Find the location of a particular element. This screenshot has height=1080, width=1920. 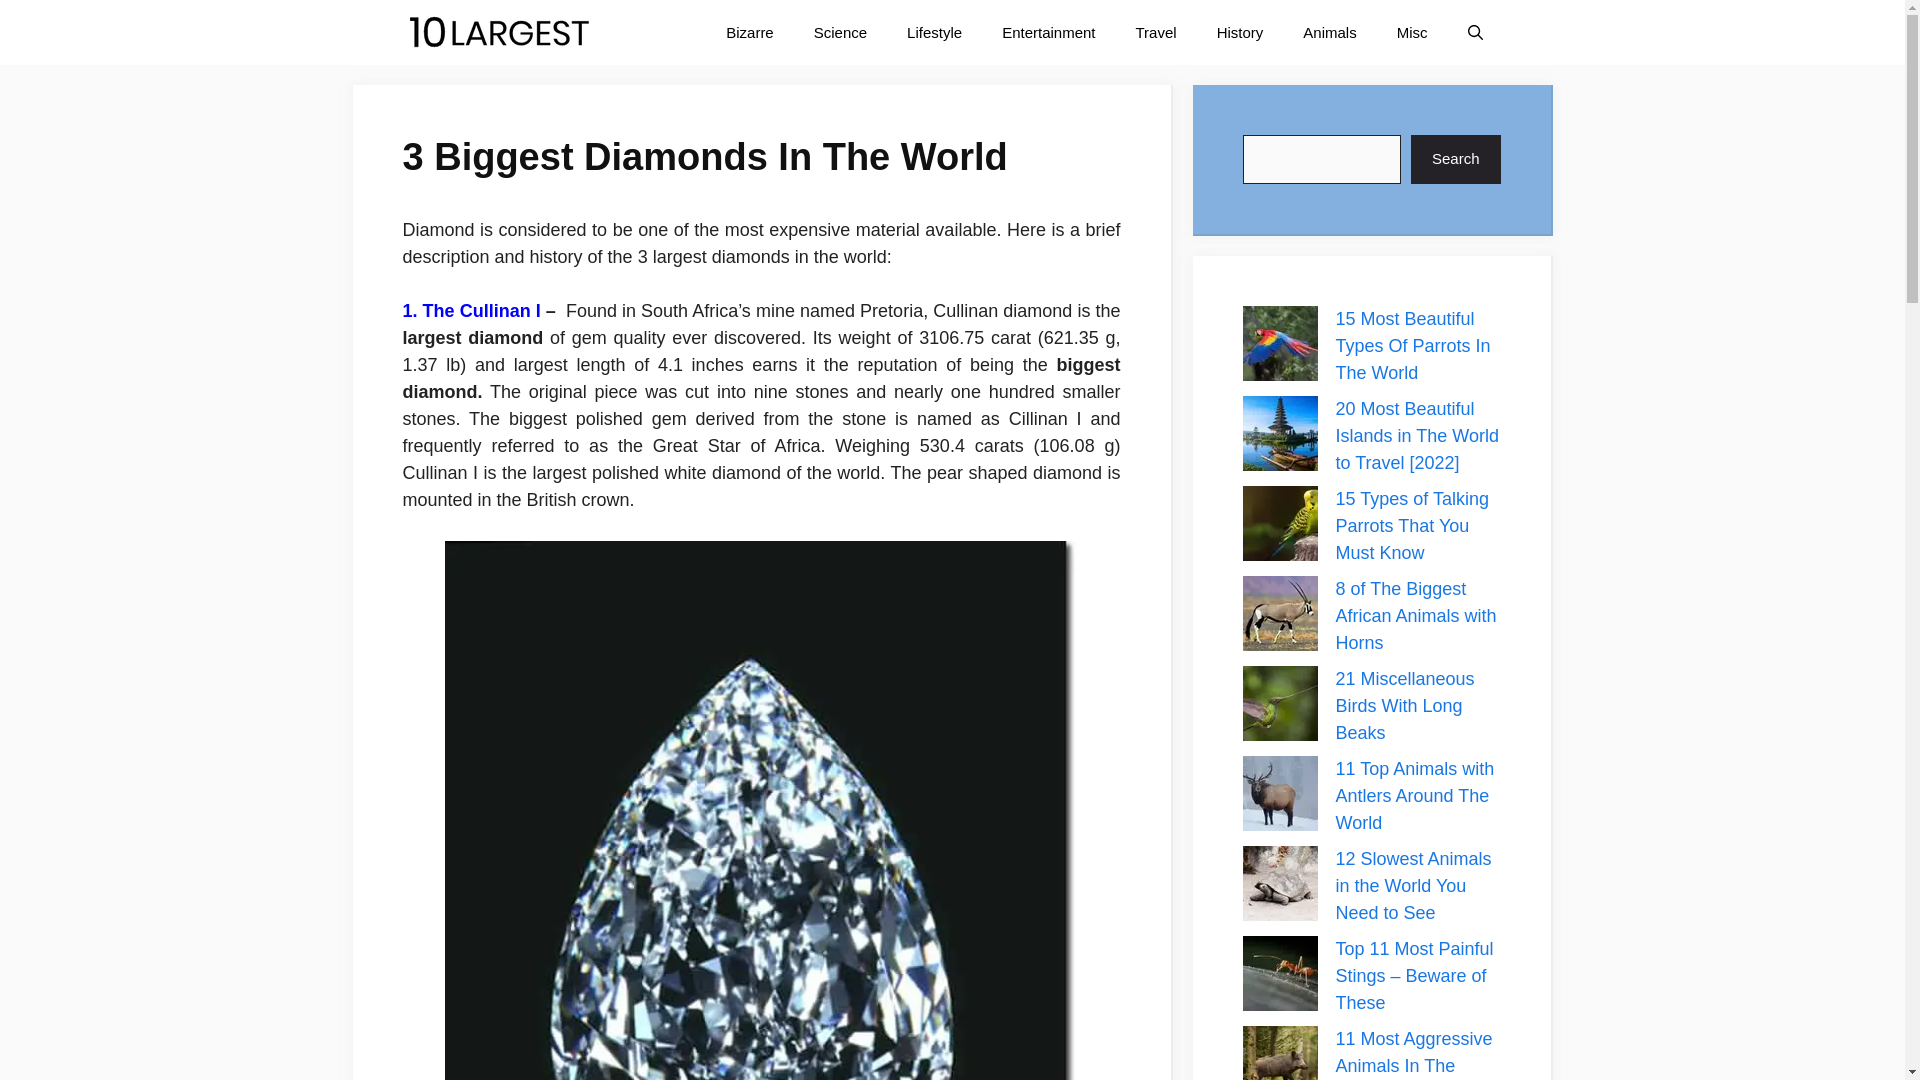

12 Slowest Animals in the World You Need to See is located at coordinates (1414, 886).